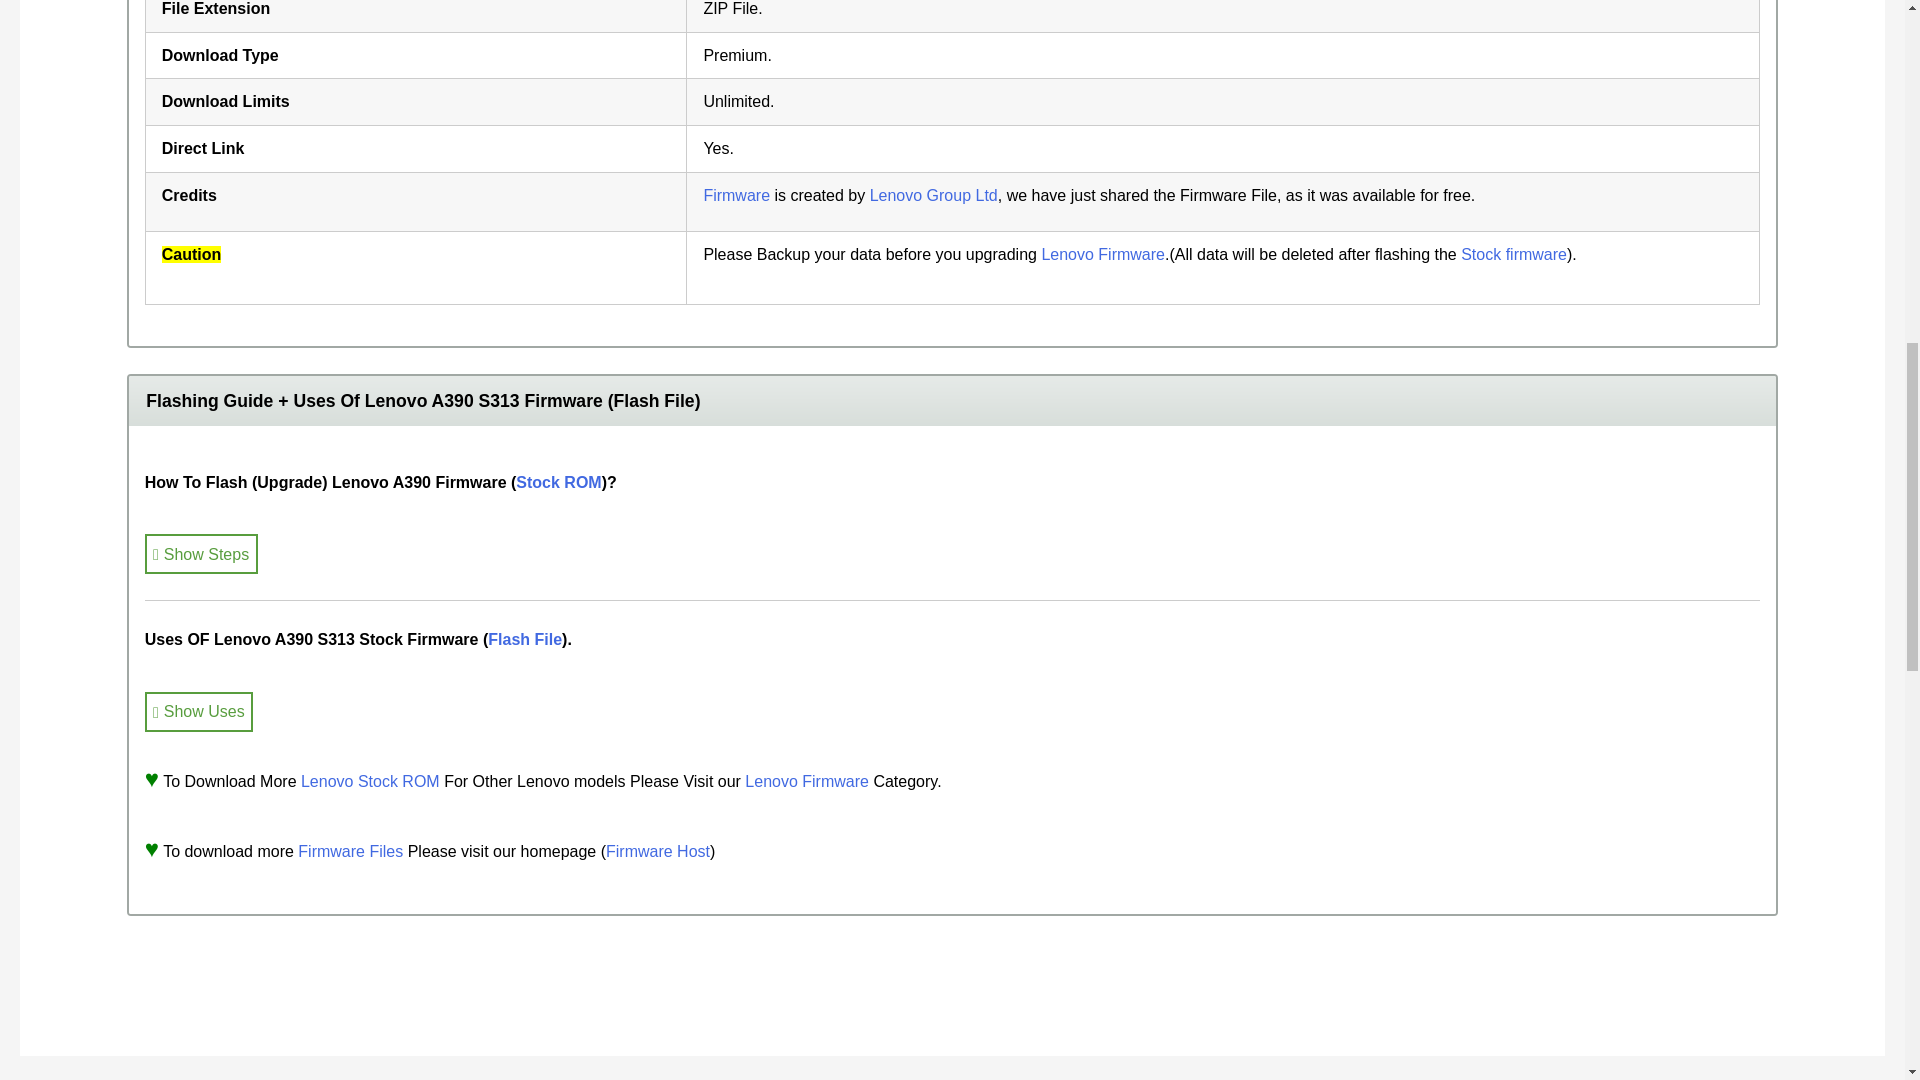 This screenshot has width=1920, height=1080. What do you see at coordinates (1514, 254) in the screenshot?
I see `Stock firmware` at bounding box center [1514, 254].